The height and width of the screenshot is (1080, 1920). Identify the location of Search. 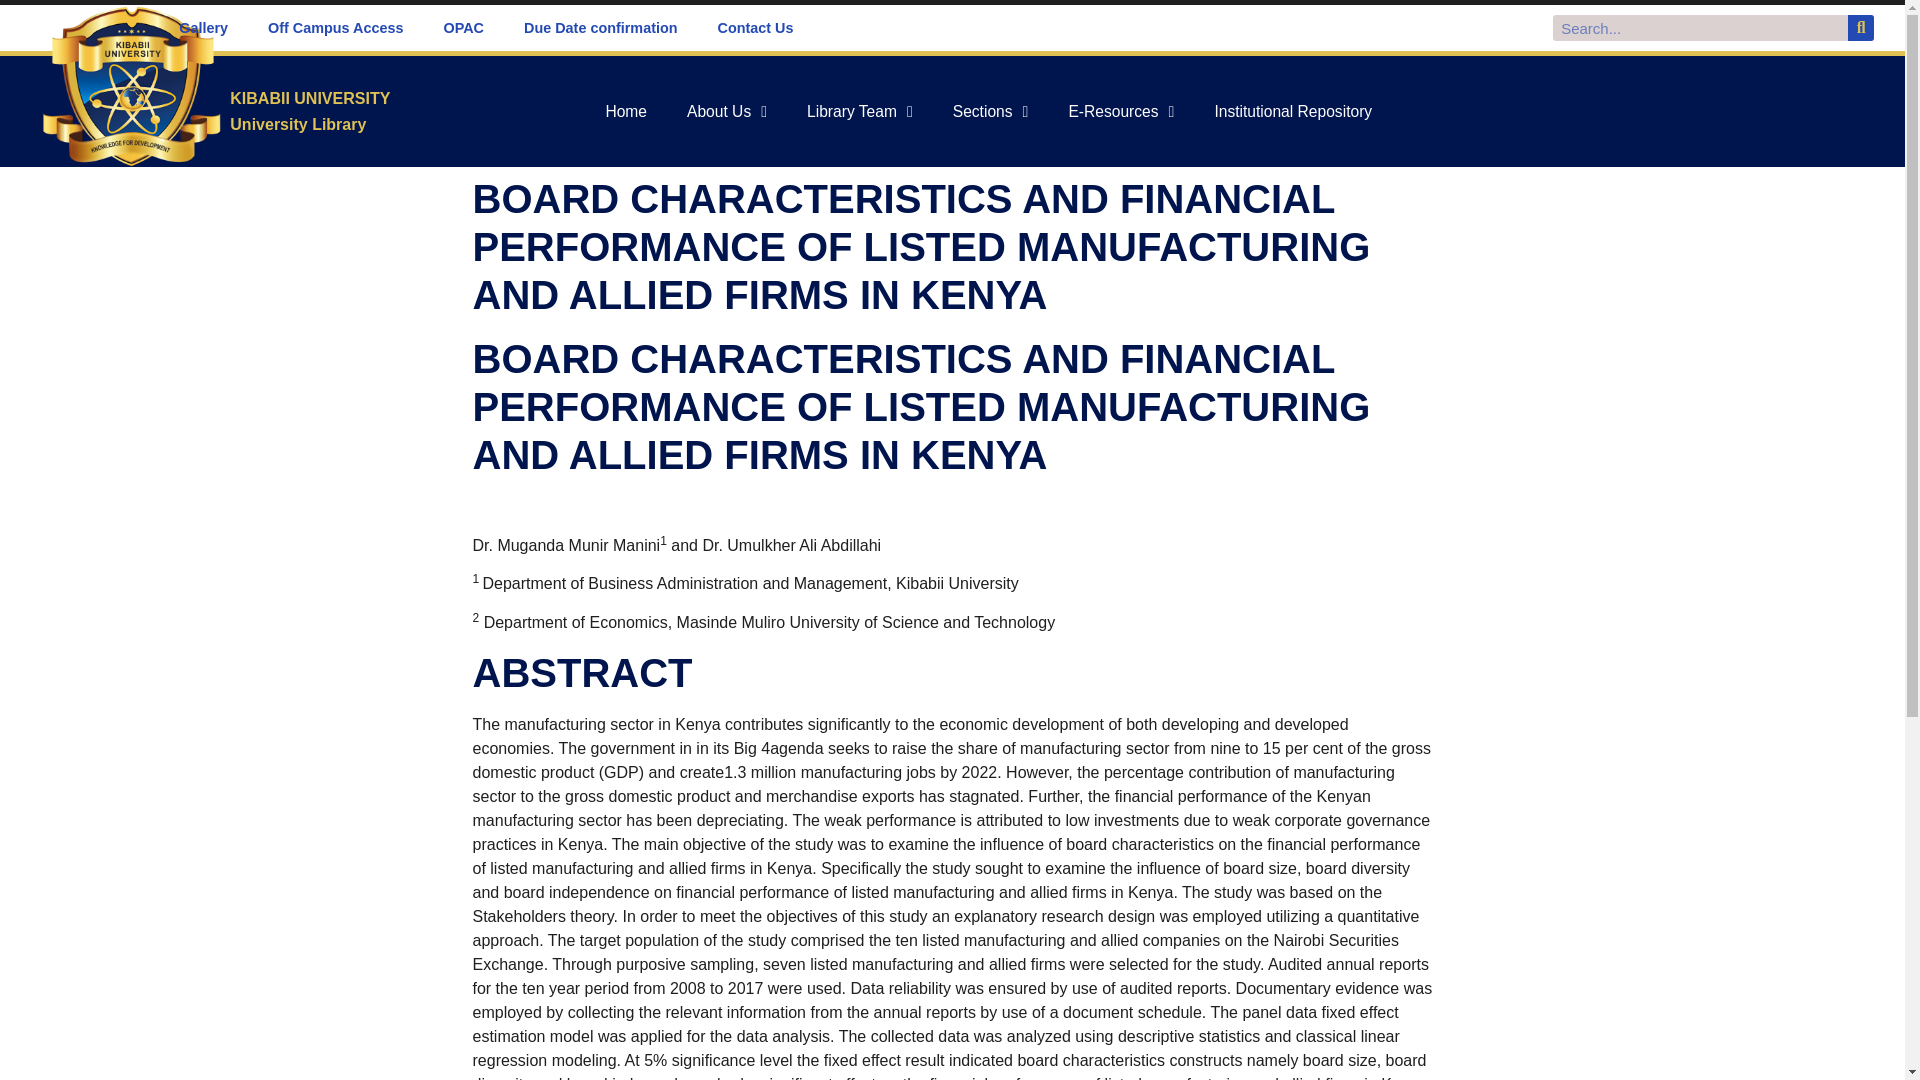
(1860, 28).